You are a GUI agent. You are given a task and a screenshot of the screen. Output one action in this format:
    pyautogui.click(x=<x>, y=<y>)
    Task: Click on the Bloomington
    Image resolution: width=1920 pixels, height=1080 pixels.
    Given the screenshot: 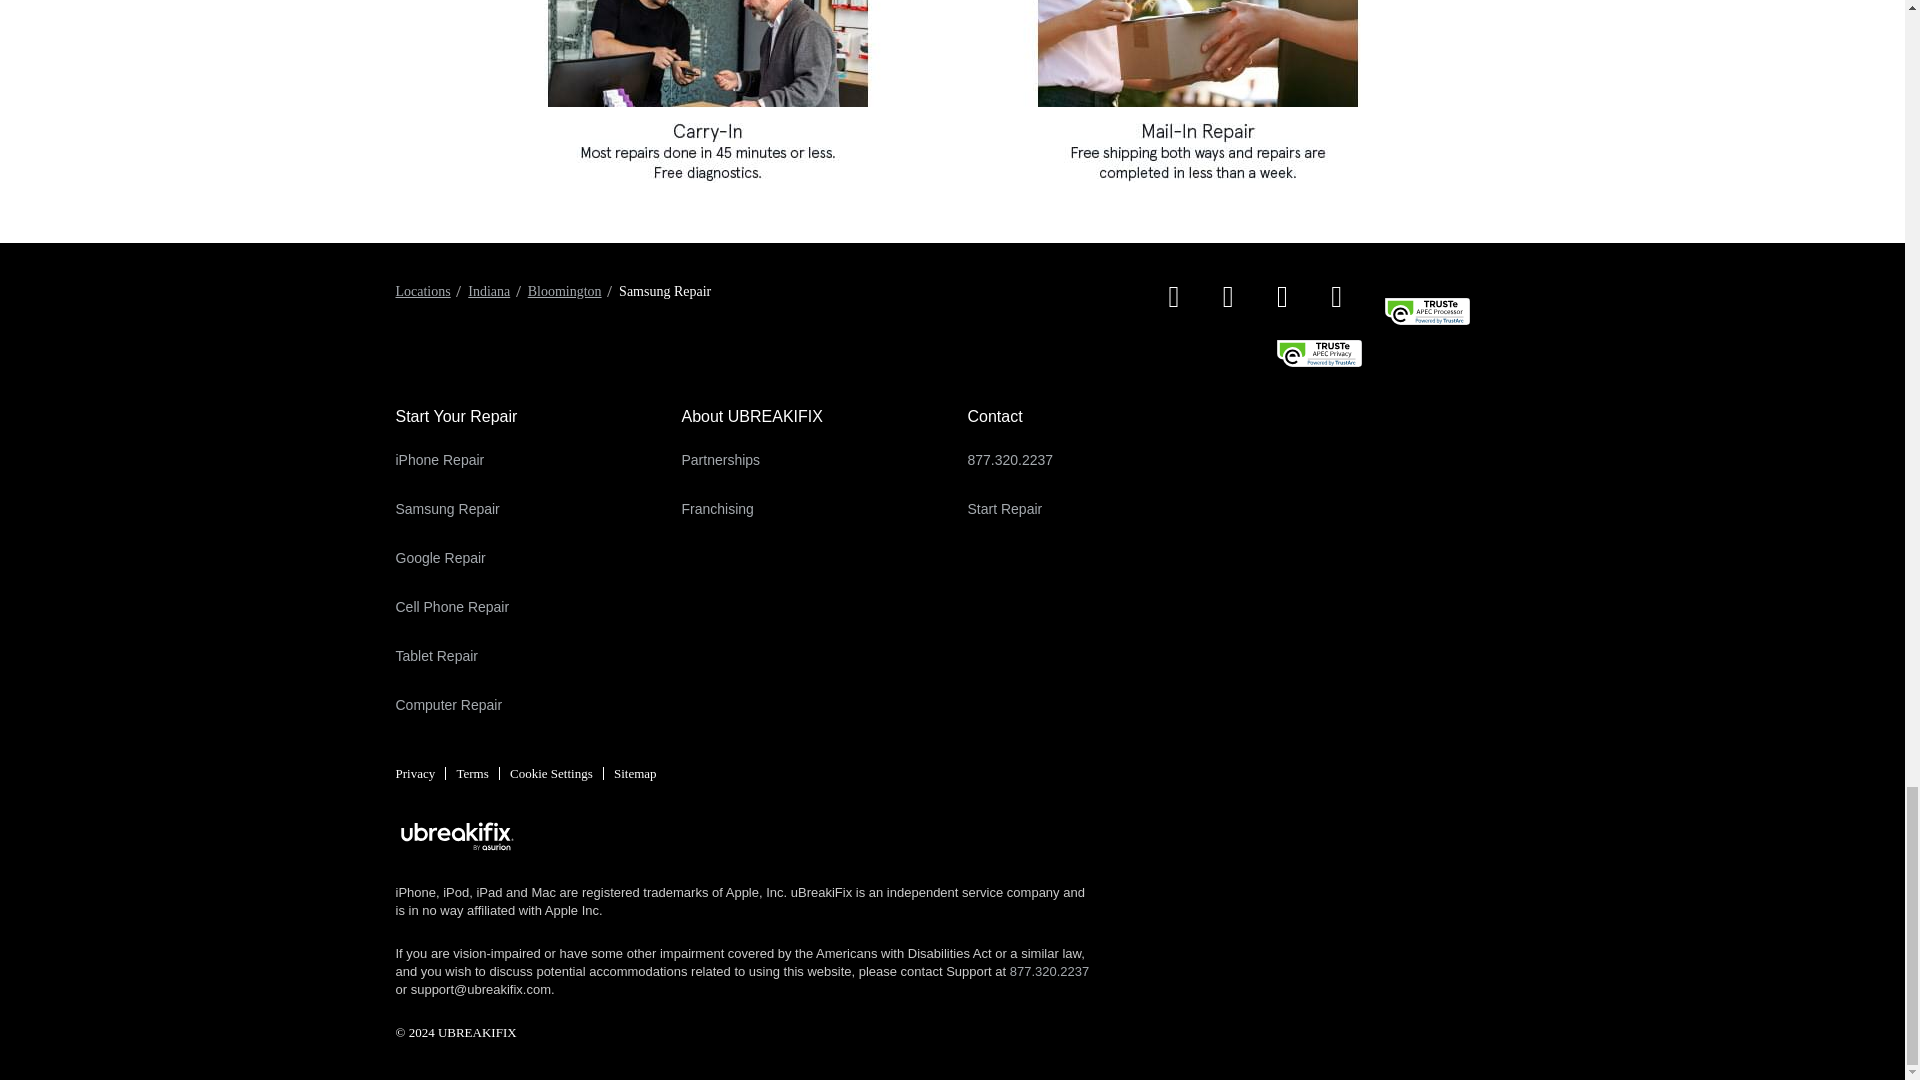 What is the action you would take?
    pyautogui.click(x=565, y=292)
    